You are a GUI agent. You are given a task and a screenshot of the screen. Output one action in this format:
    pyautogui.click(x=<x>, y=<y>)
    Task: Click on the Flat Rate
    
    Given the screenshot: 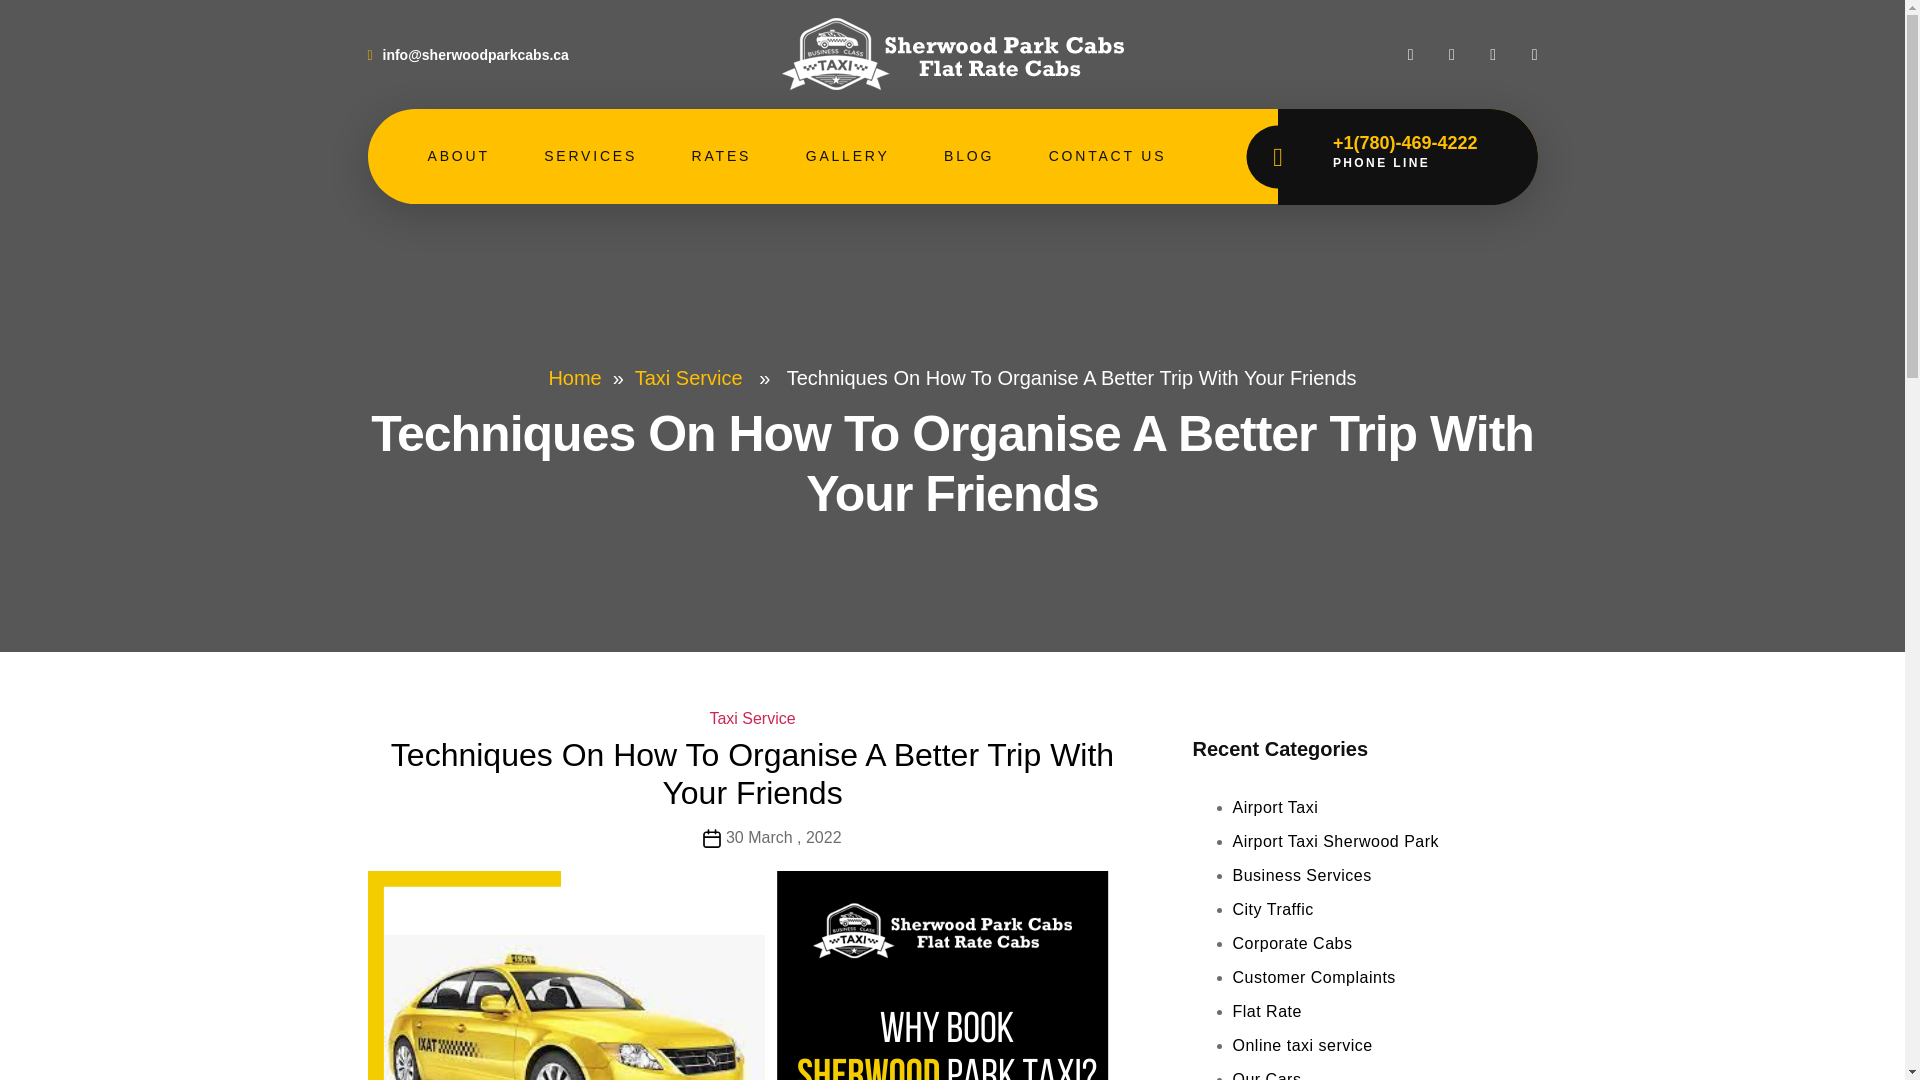 What is the action you would take?
    pyautogui.click(x=1266, y=1011)
    